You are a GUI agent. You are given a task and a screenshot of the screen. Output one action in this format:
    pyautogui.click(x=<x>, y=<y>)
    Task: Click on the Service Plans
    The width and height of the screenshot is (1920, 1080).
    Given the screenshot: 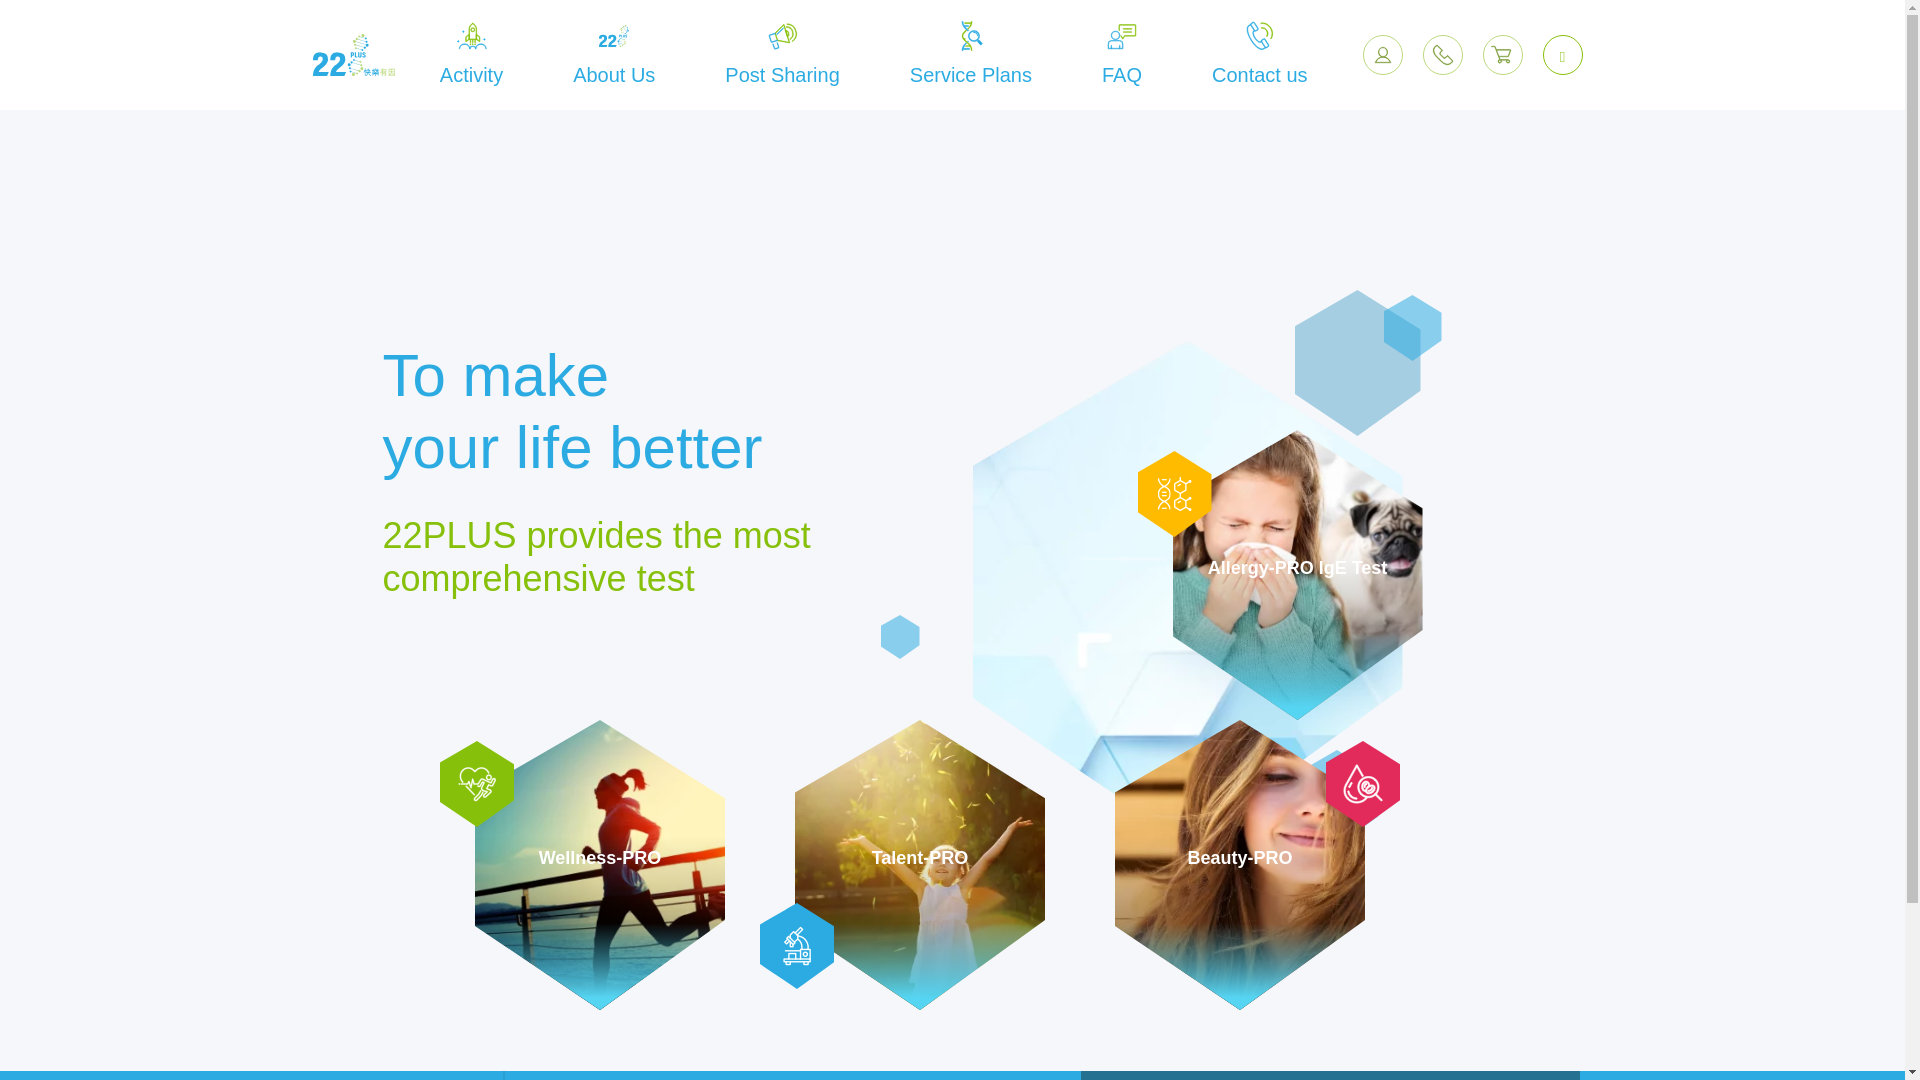 What is the action you would take?
    pyautogui.click(x=971, y=55)
    